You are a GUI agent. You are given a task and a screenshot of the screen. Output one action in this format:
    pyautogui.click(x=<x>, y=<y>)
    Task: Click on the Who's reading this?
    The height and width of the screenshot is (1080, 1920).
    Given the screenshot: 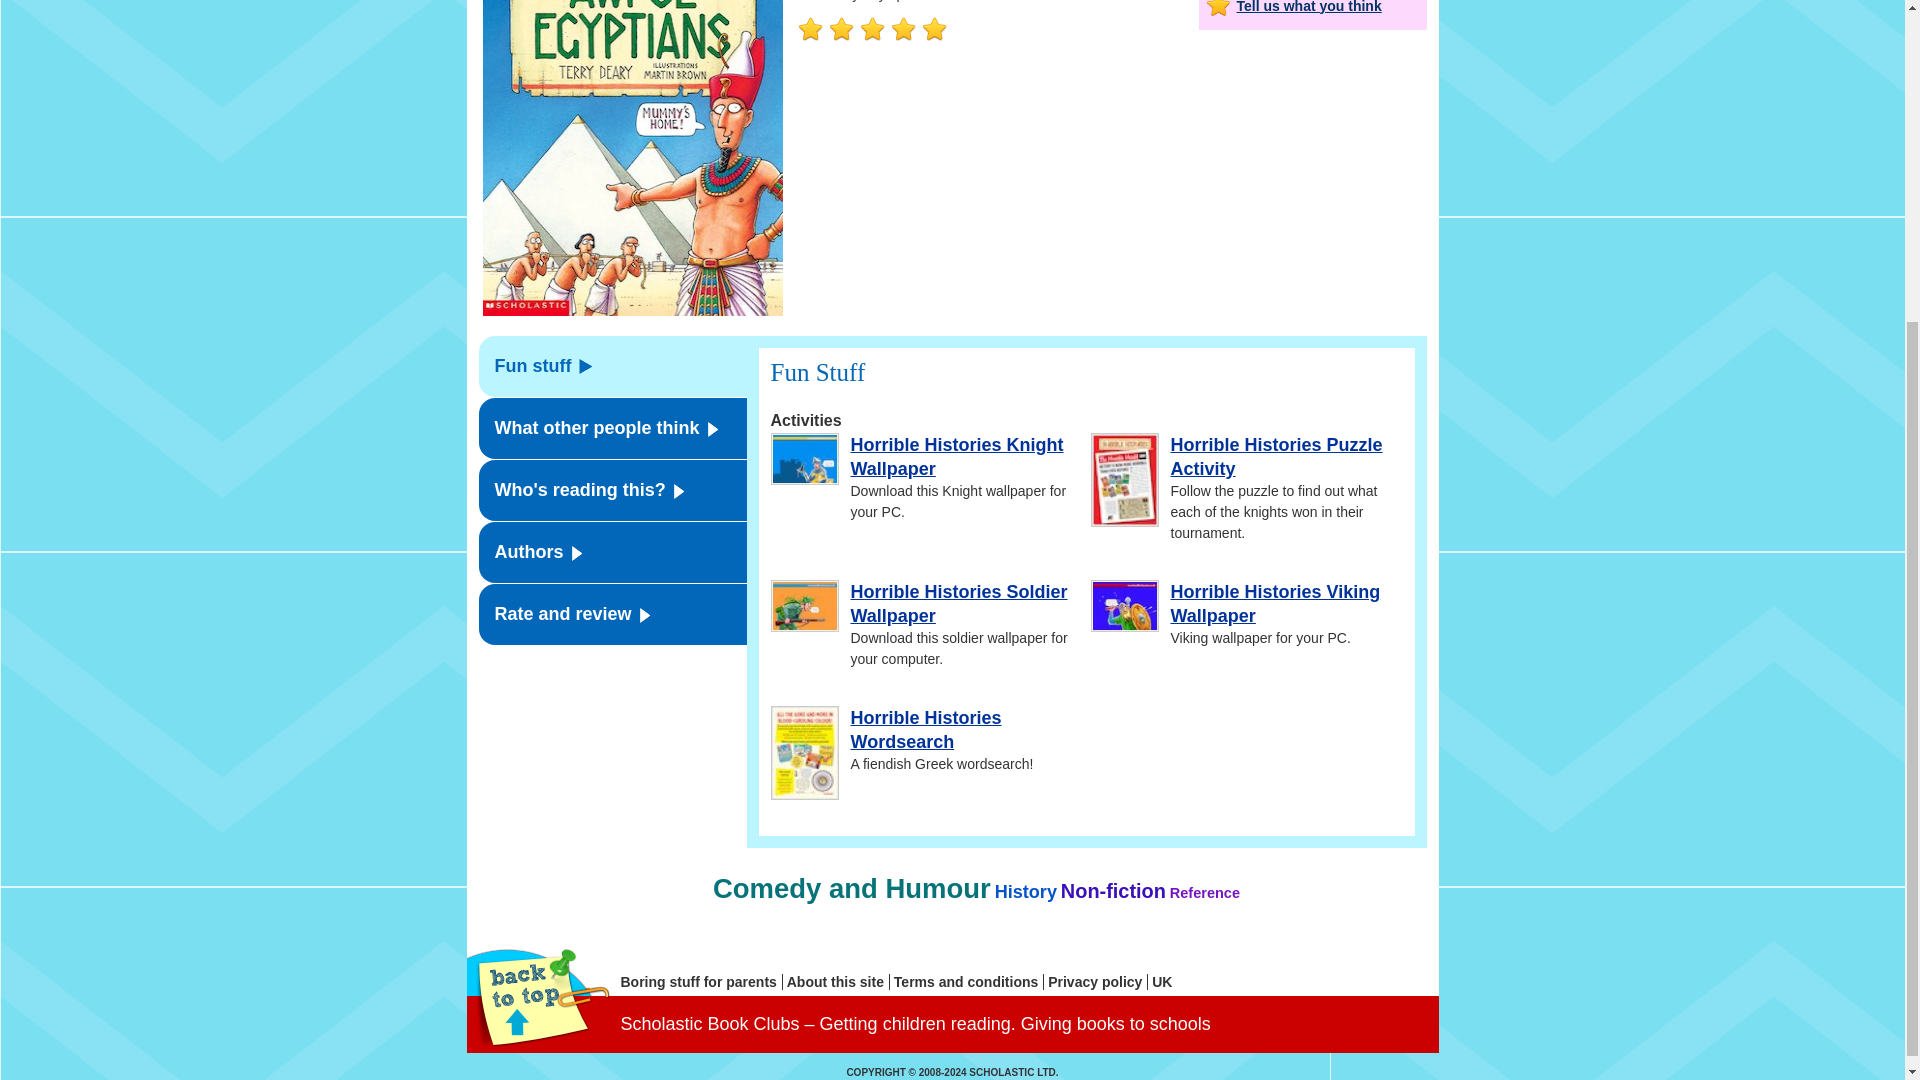 What is the action you would take?
    pyautogui.click(x=612, y=490)
    